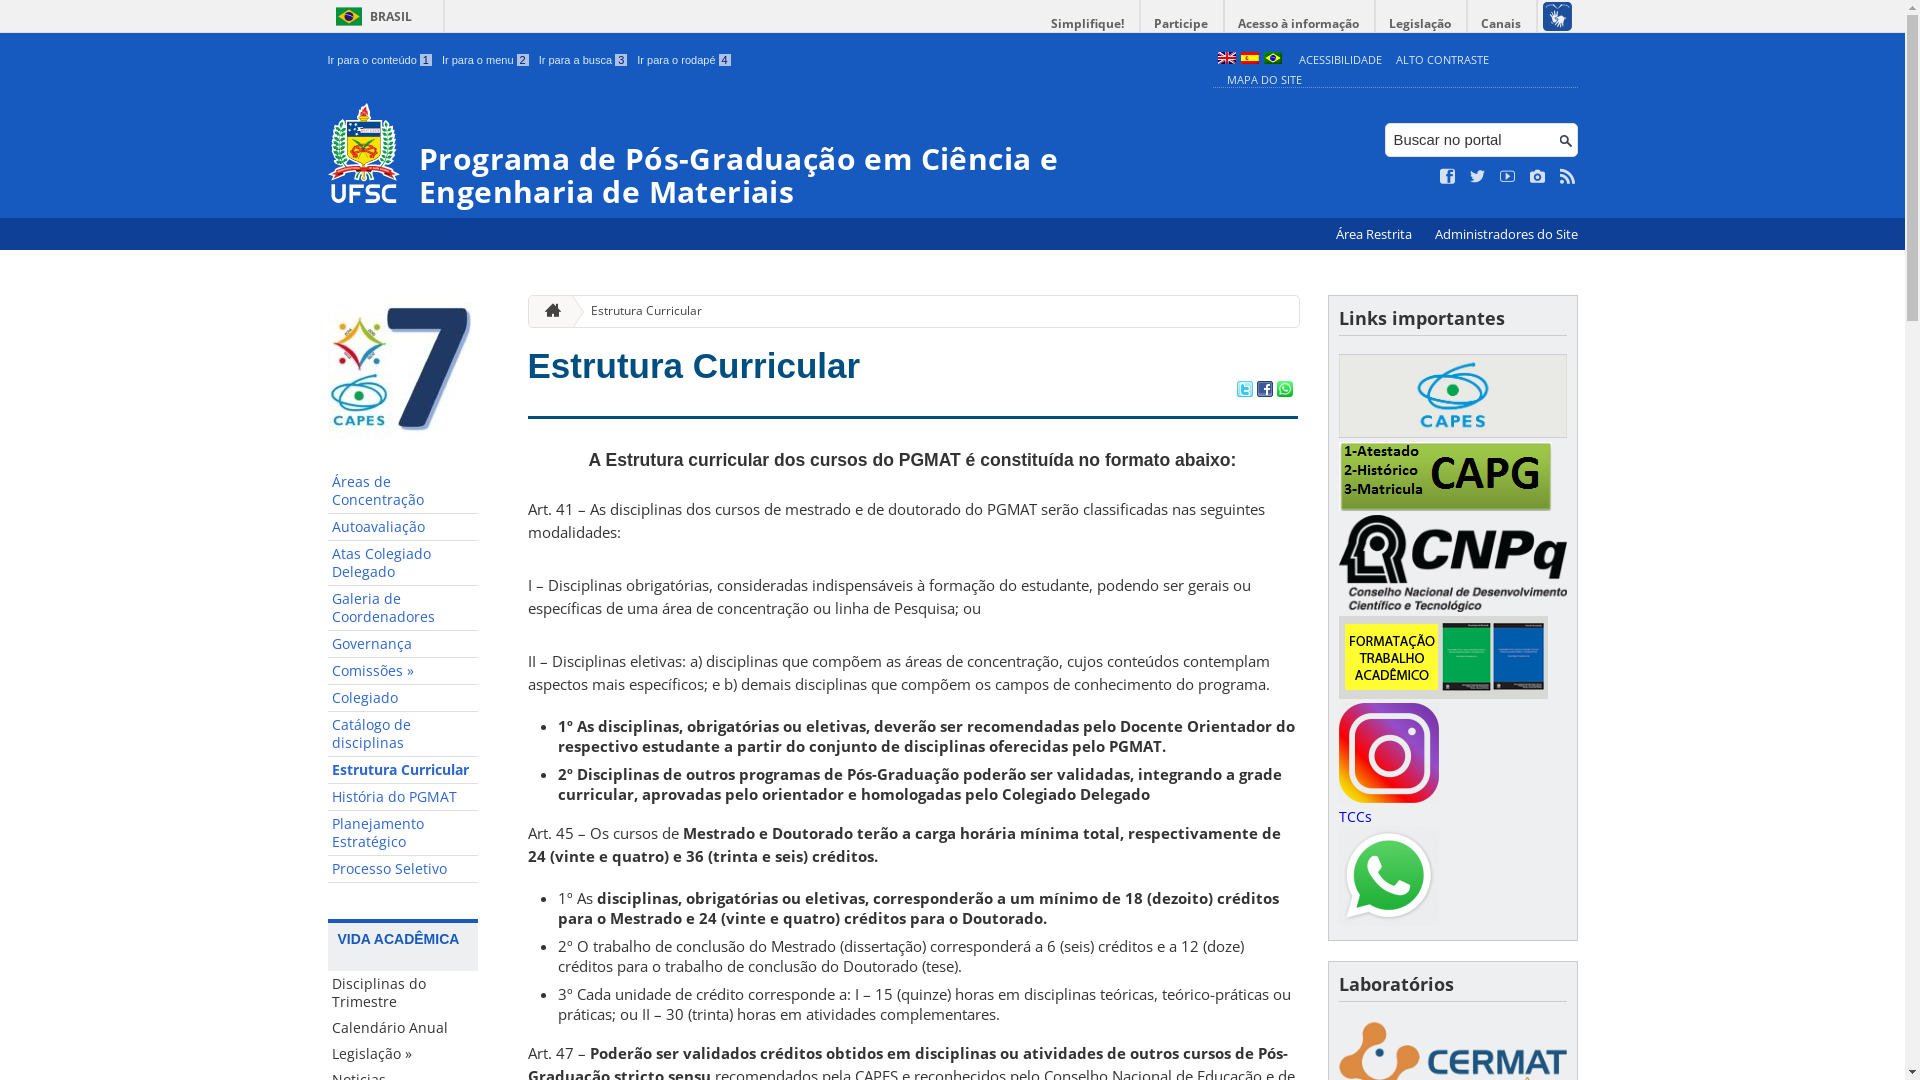 The image size is (1920, 1080). Describe the element at coordinates (403, 869) in the screenshot. I see `Processo Seletivo` at that location.